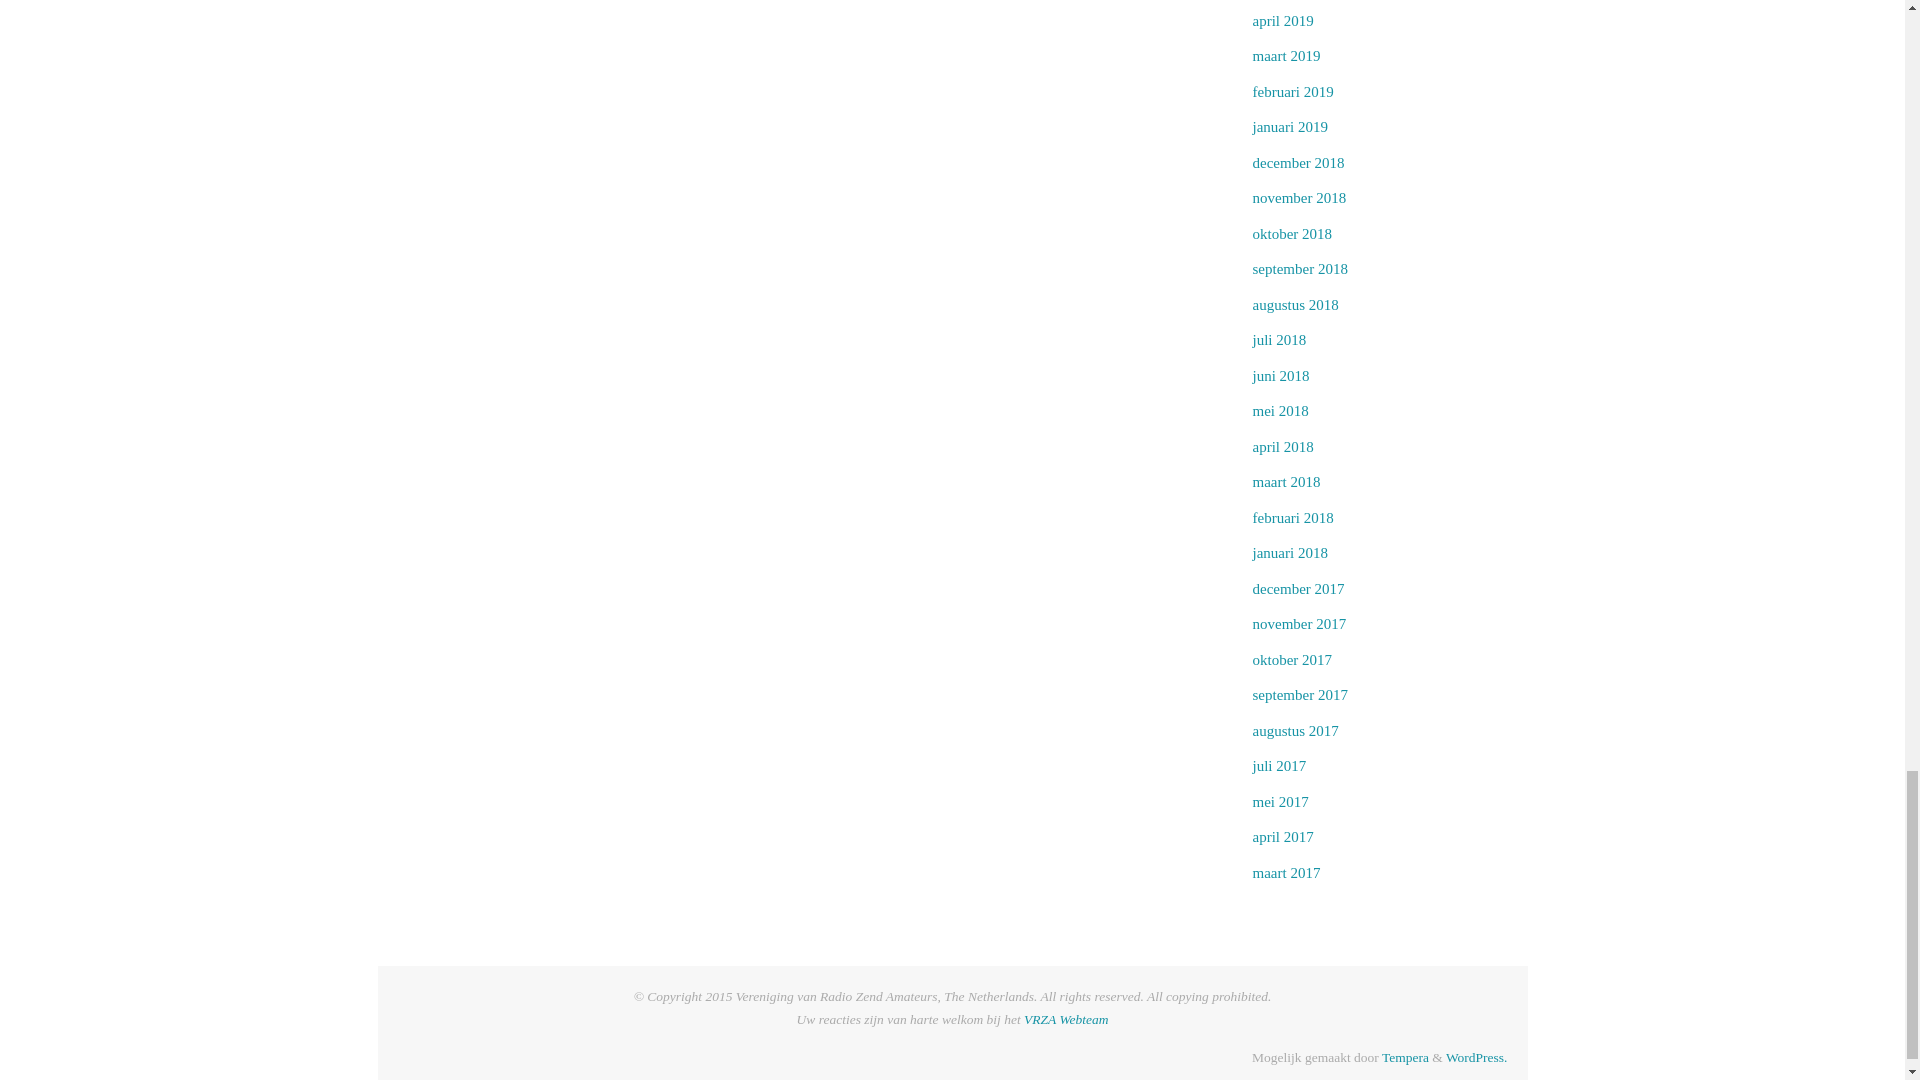  What do you see at coordinates (1476, 1056) in the screenshot?
I see `'Semantic Personal Publishing Platform'` at bounding box center [1476, 1056].